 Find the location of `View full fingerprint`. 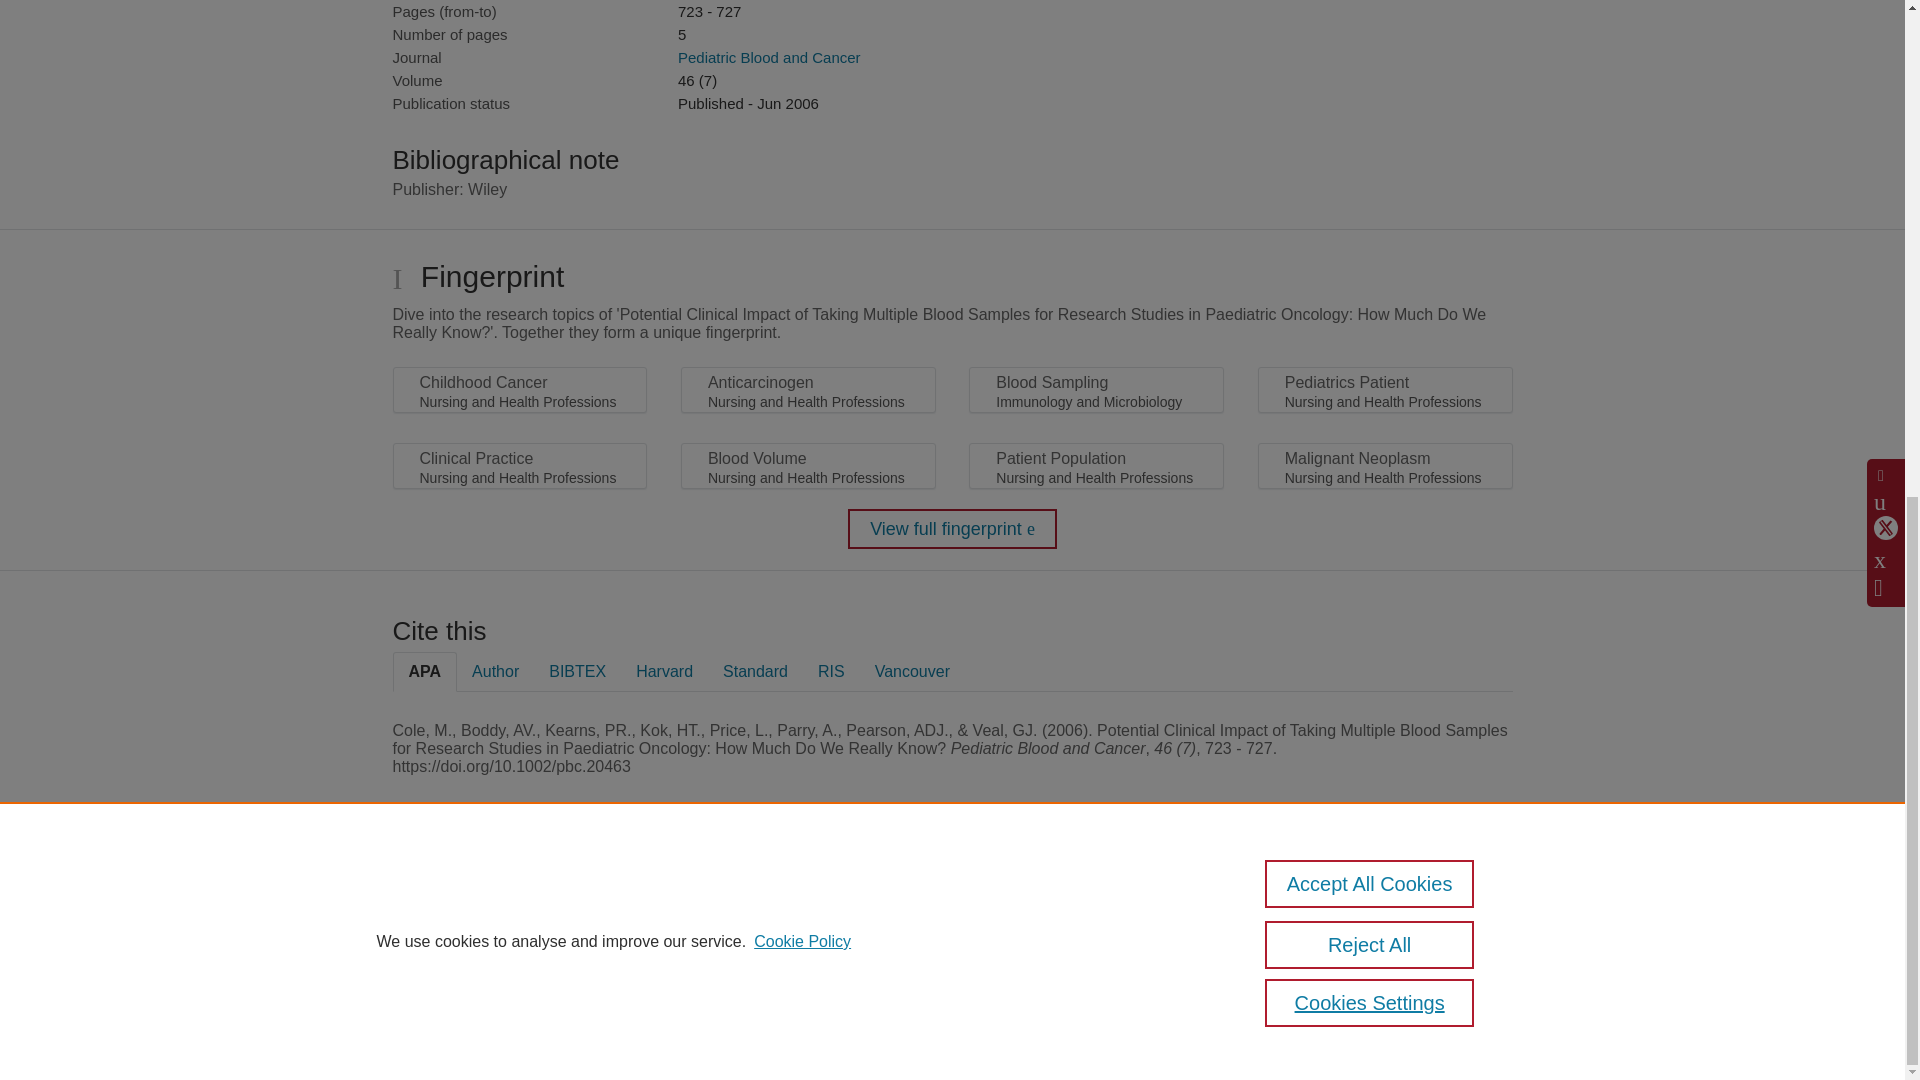

View full fingerprint is located at coordinates (952, 528).